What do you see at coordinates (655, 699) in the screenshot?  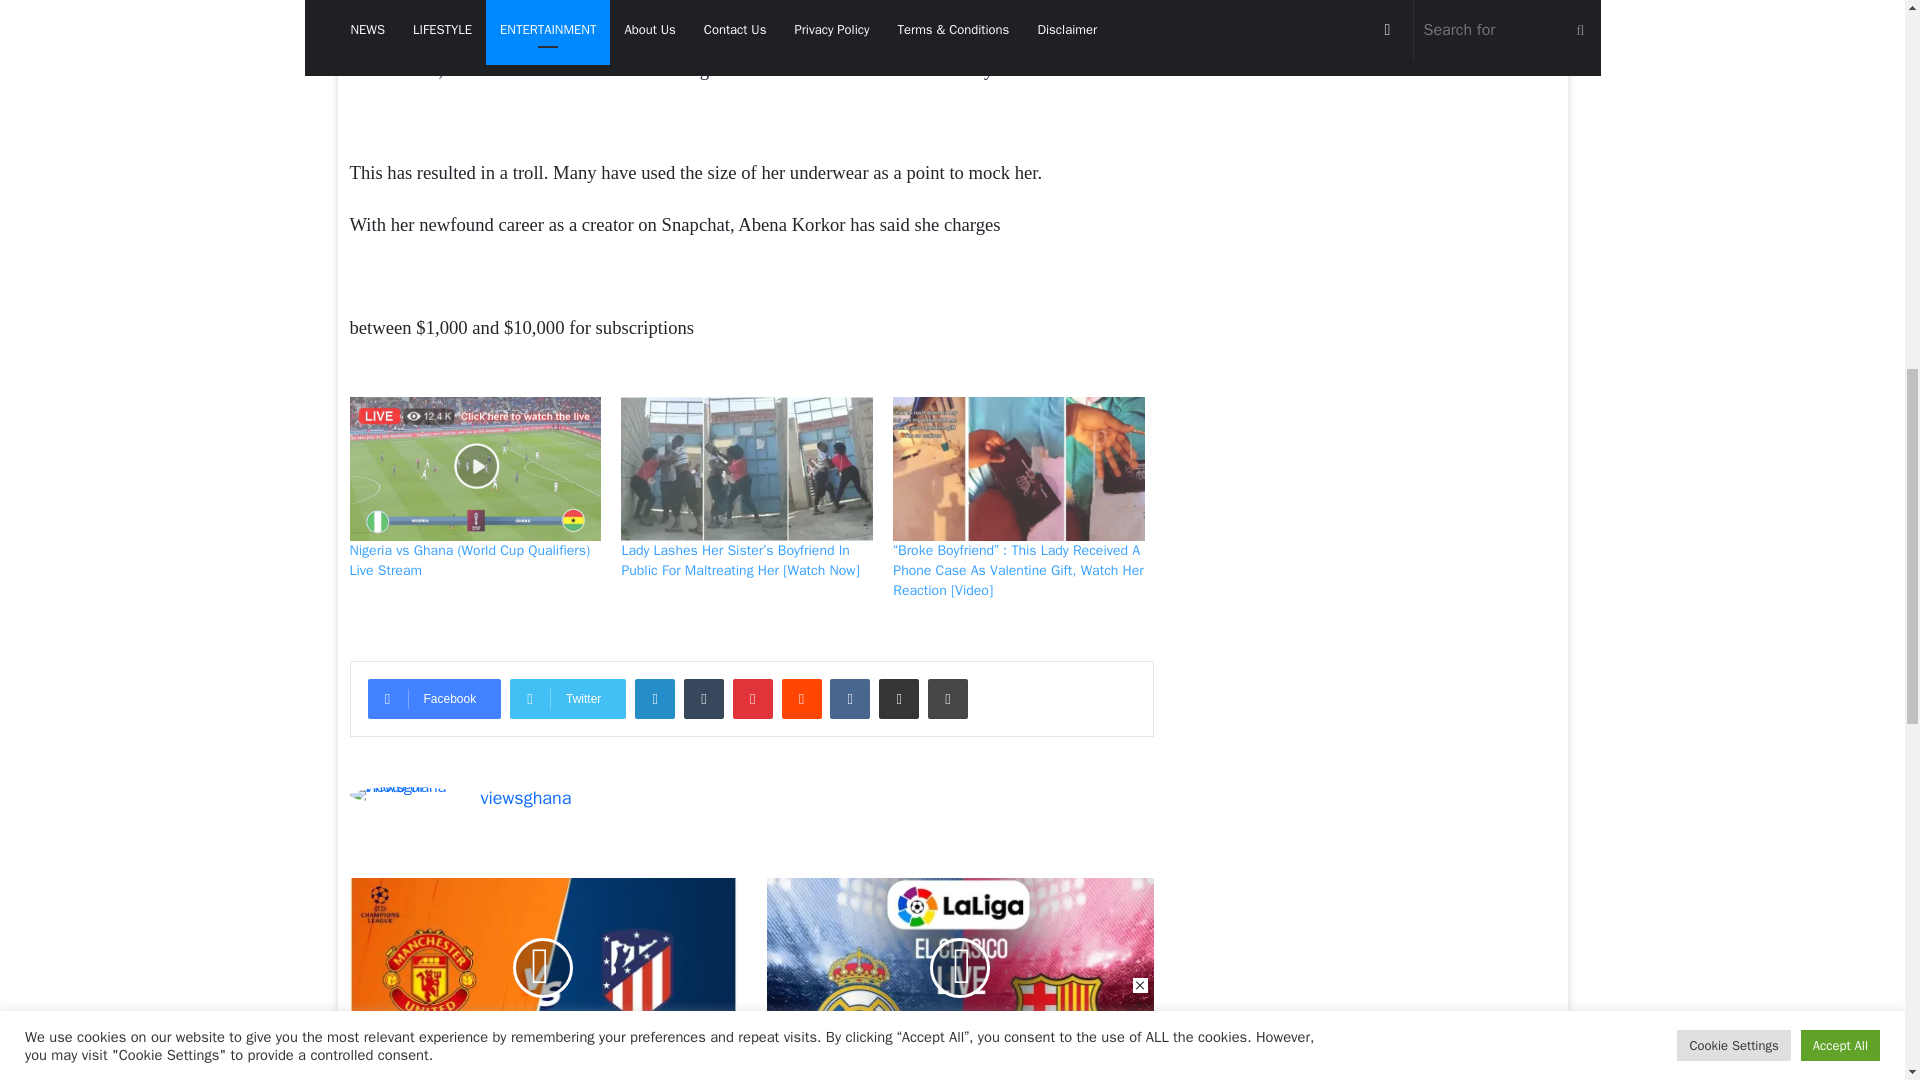 I see `LinkedIn` at bounding box center [655, 699].